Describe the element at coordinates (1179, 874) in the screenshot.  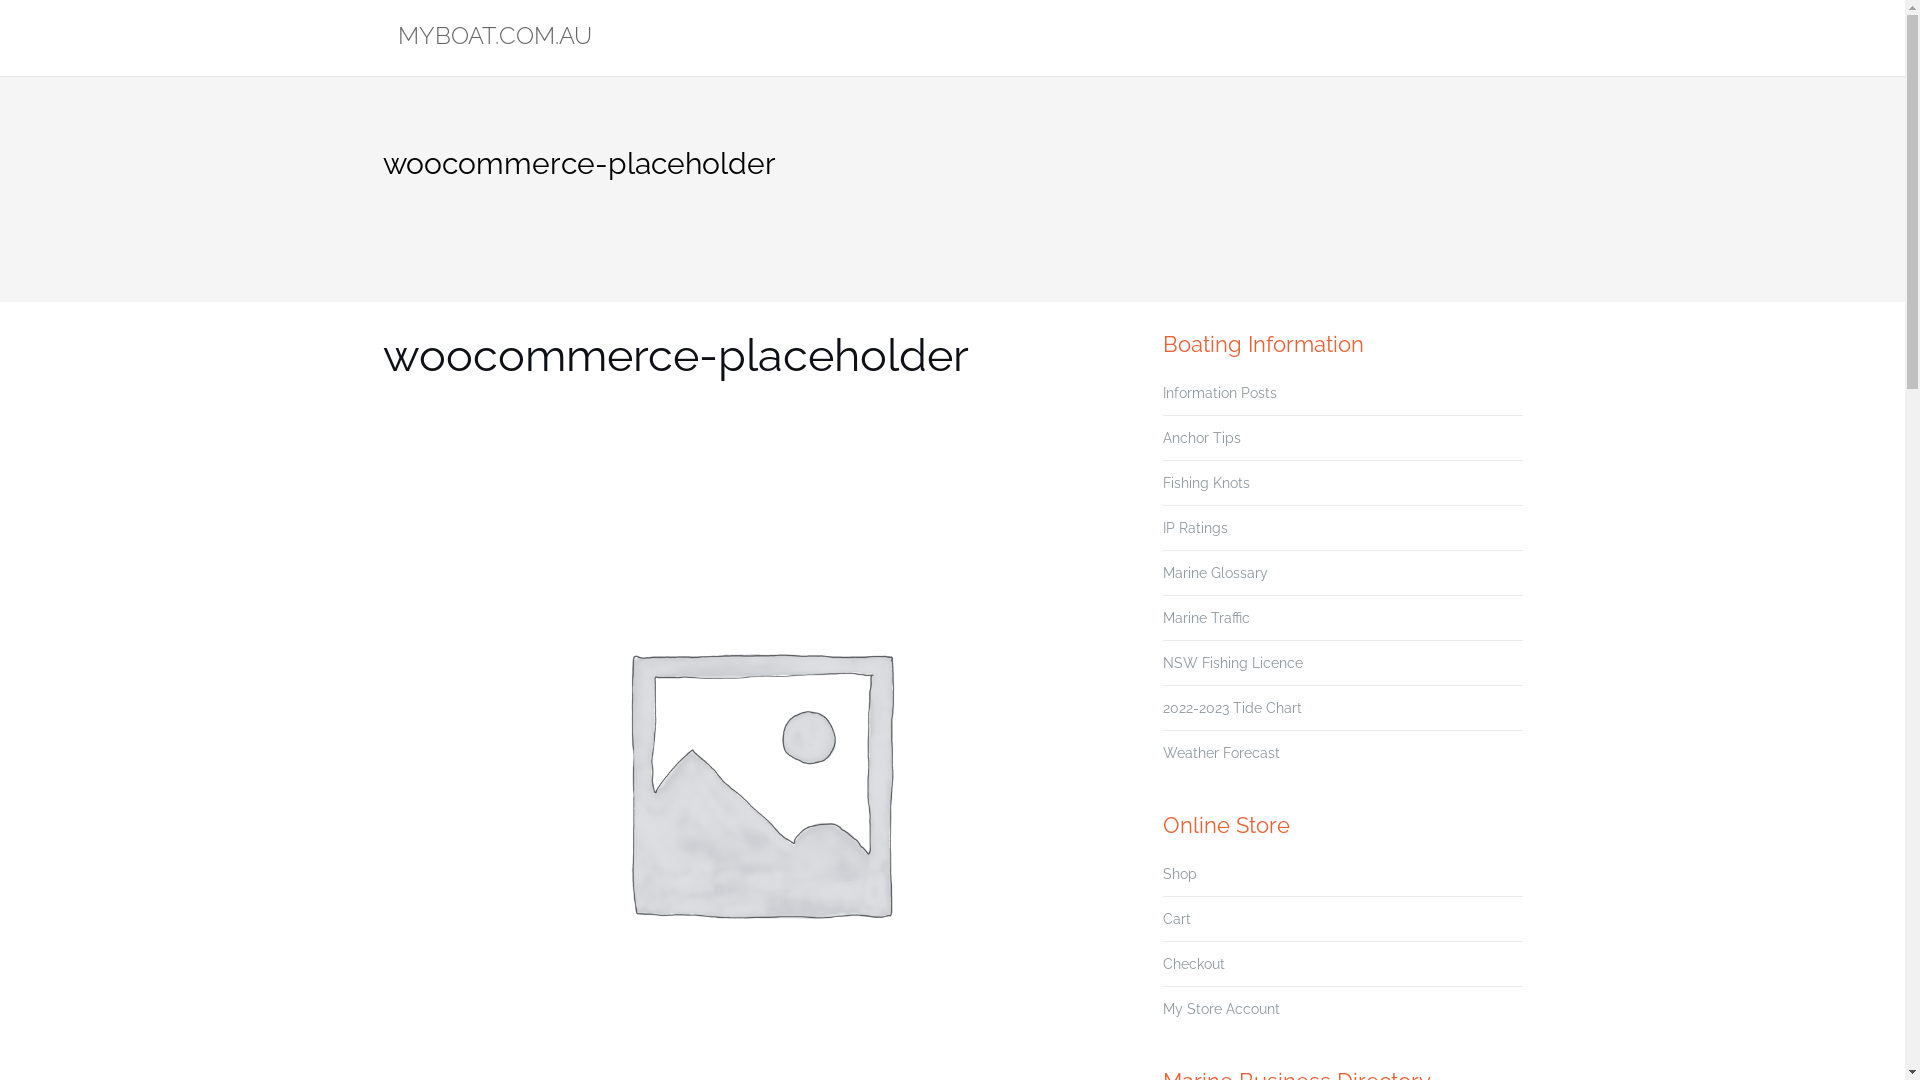
I see `Shop` at that location.